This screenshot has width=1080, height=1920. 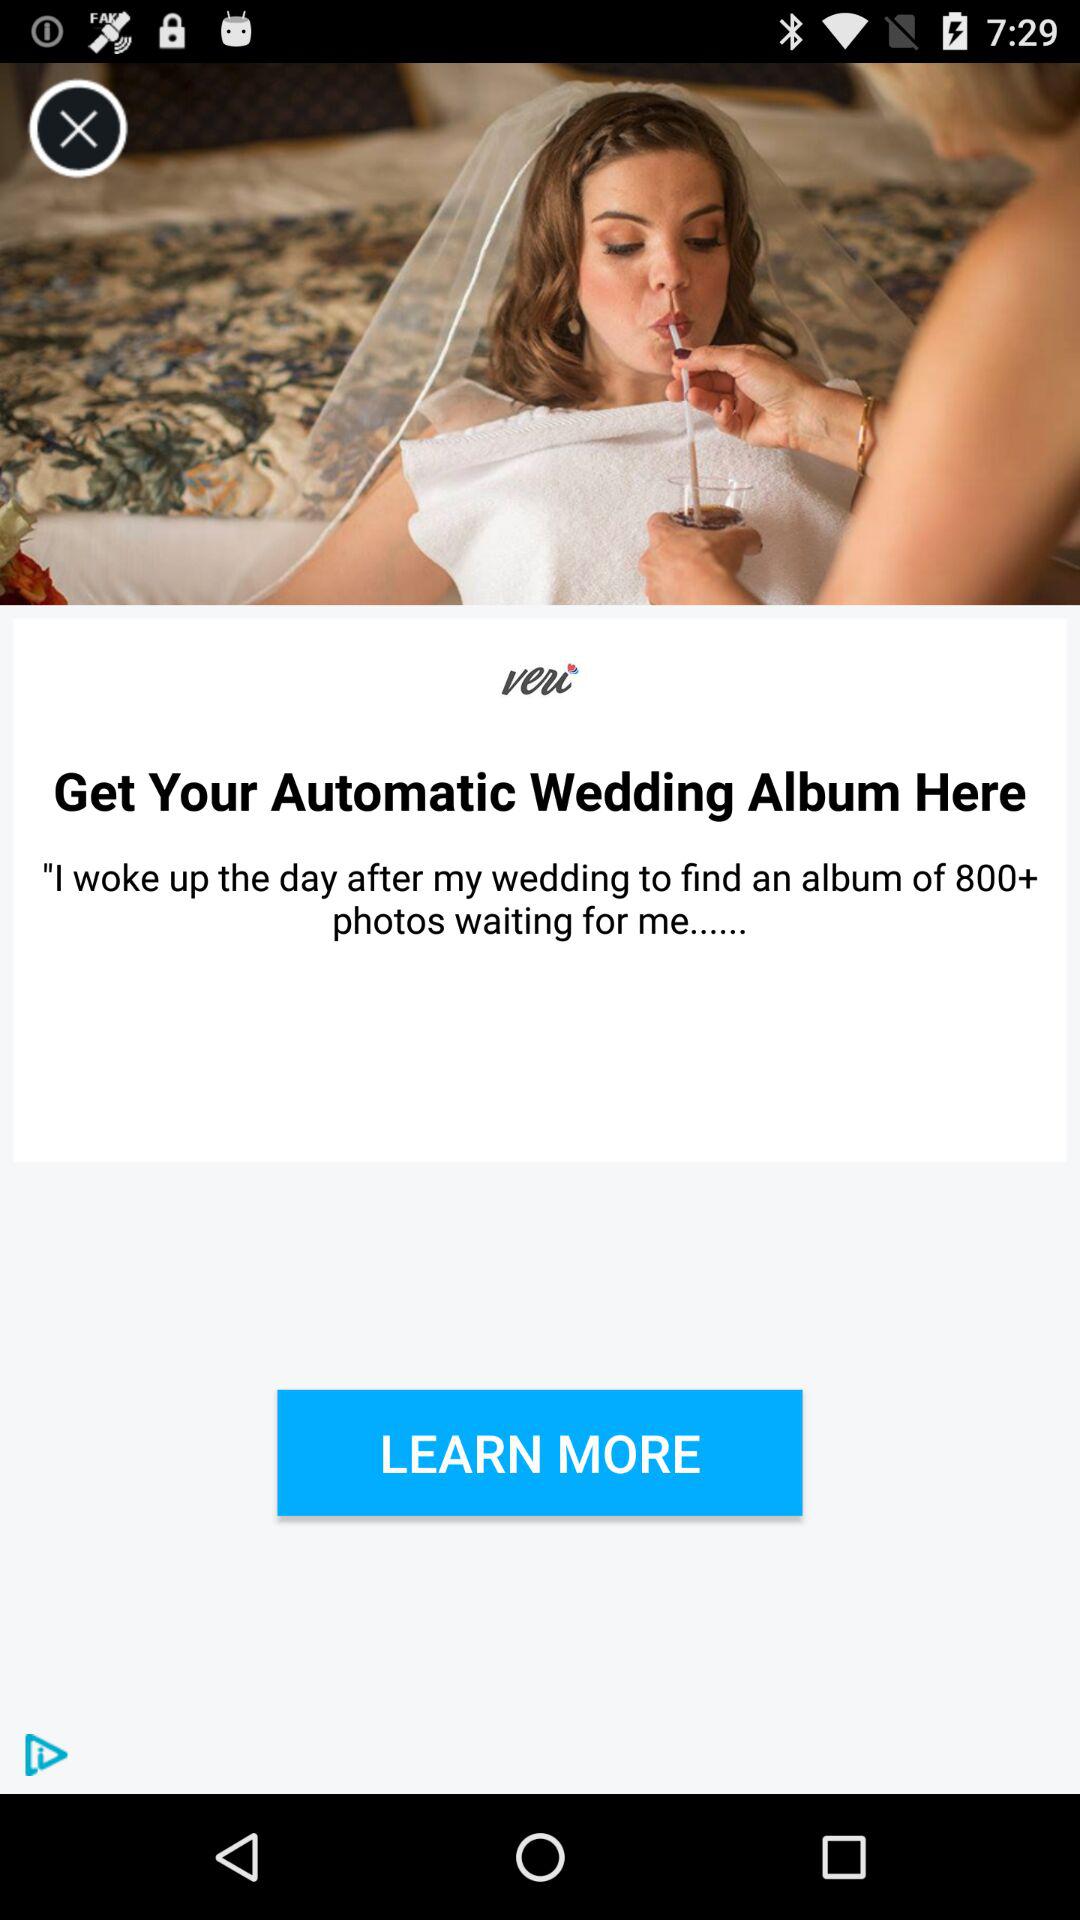 I want to click on tap the button at the bottom, so click(x=540, y=1452).